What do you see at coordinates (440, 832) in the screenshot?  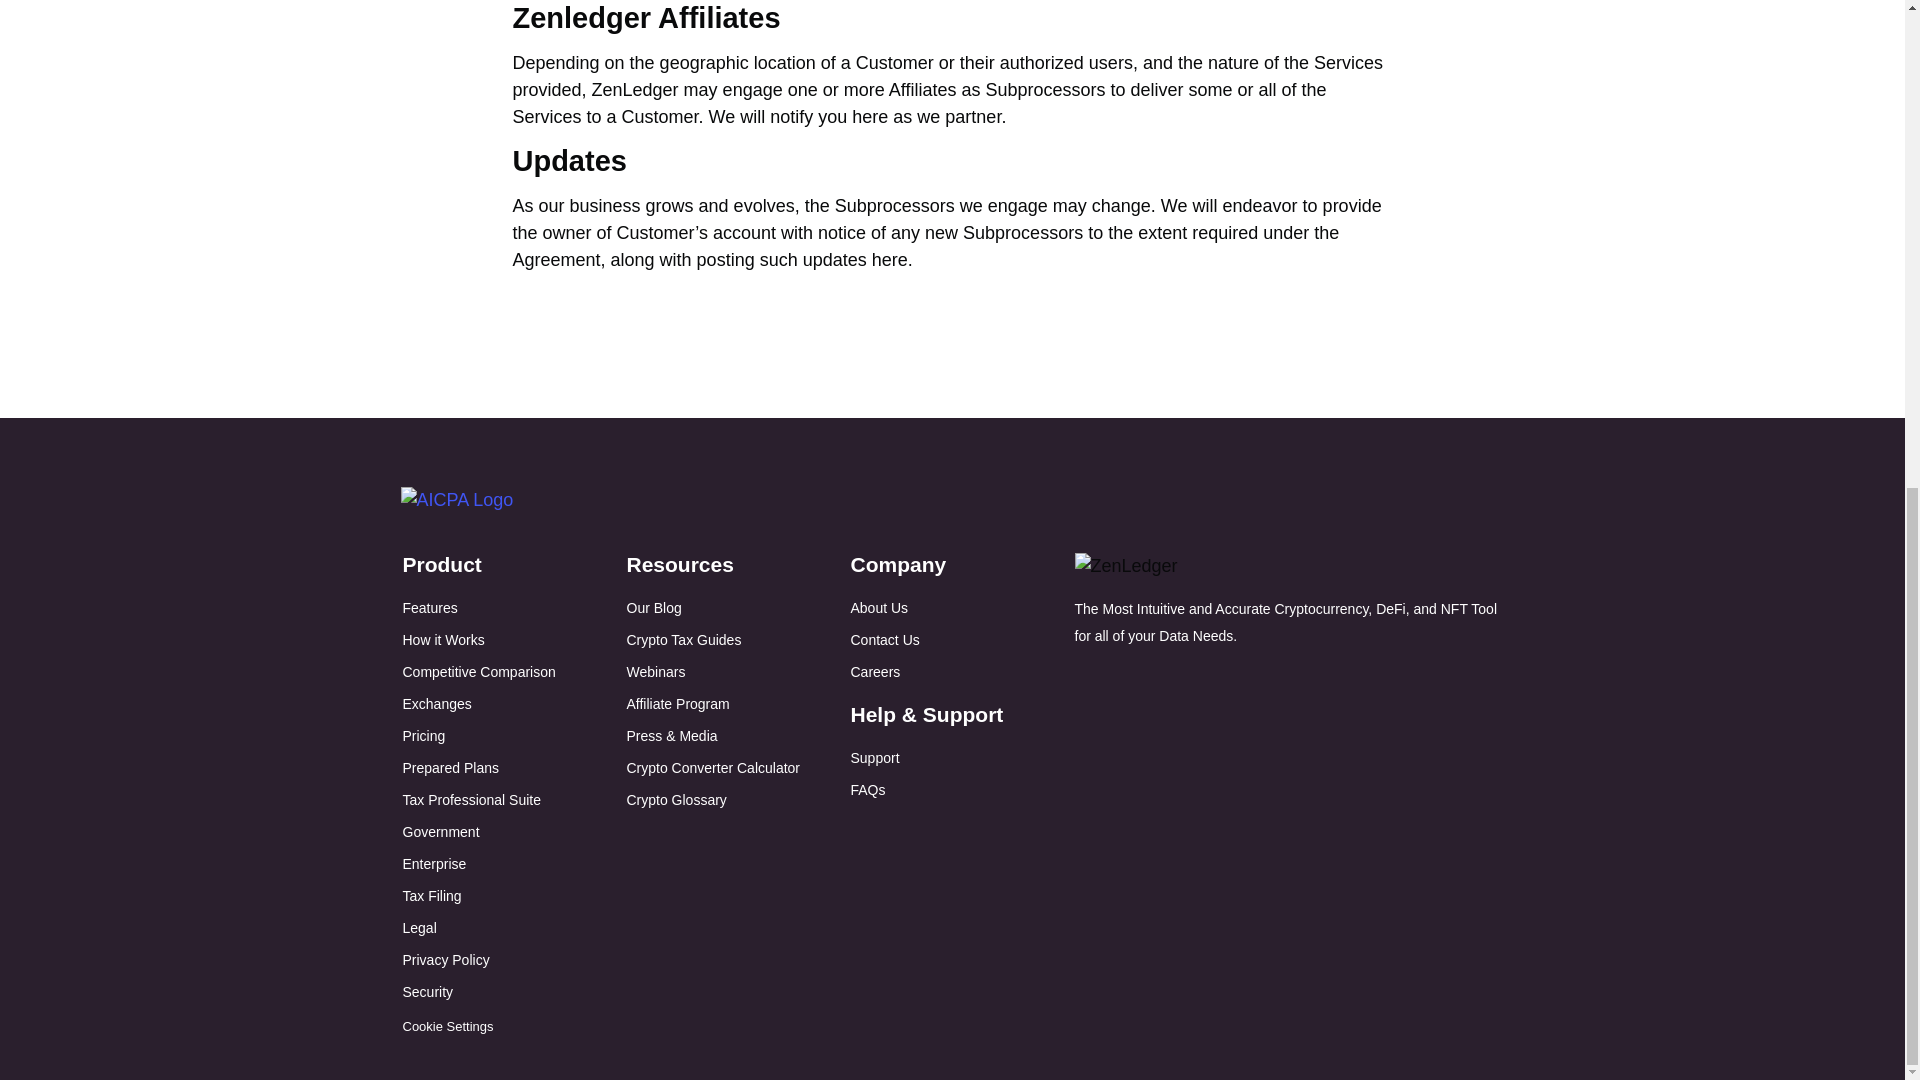 I see `Government` at bounding box center [440, 832].